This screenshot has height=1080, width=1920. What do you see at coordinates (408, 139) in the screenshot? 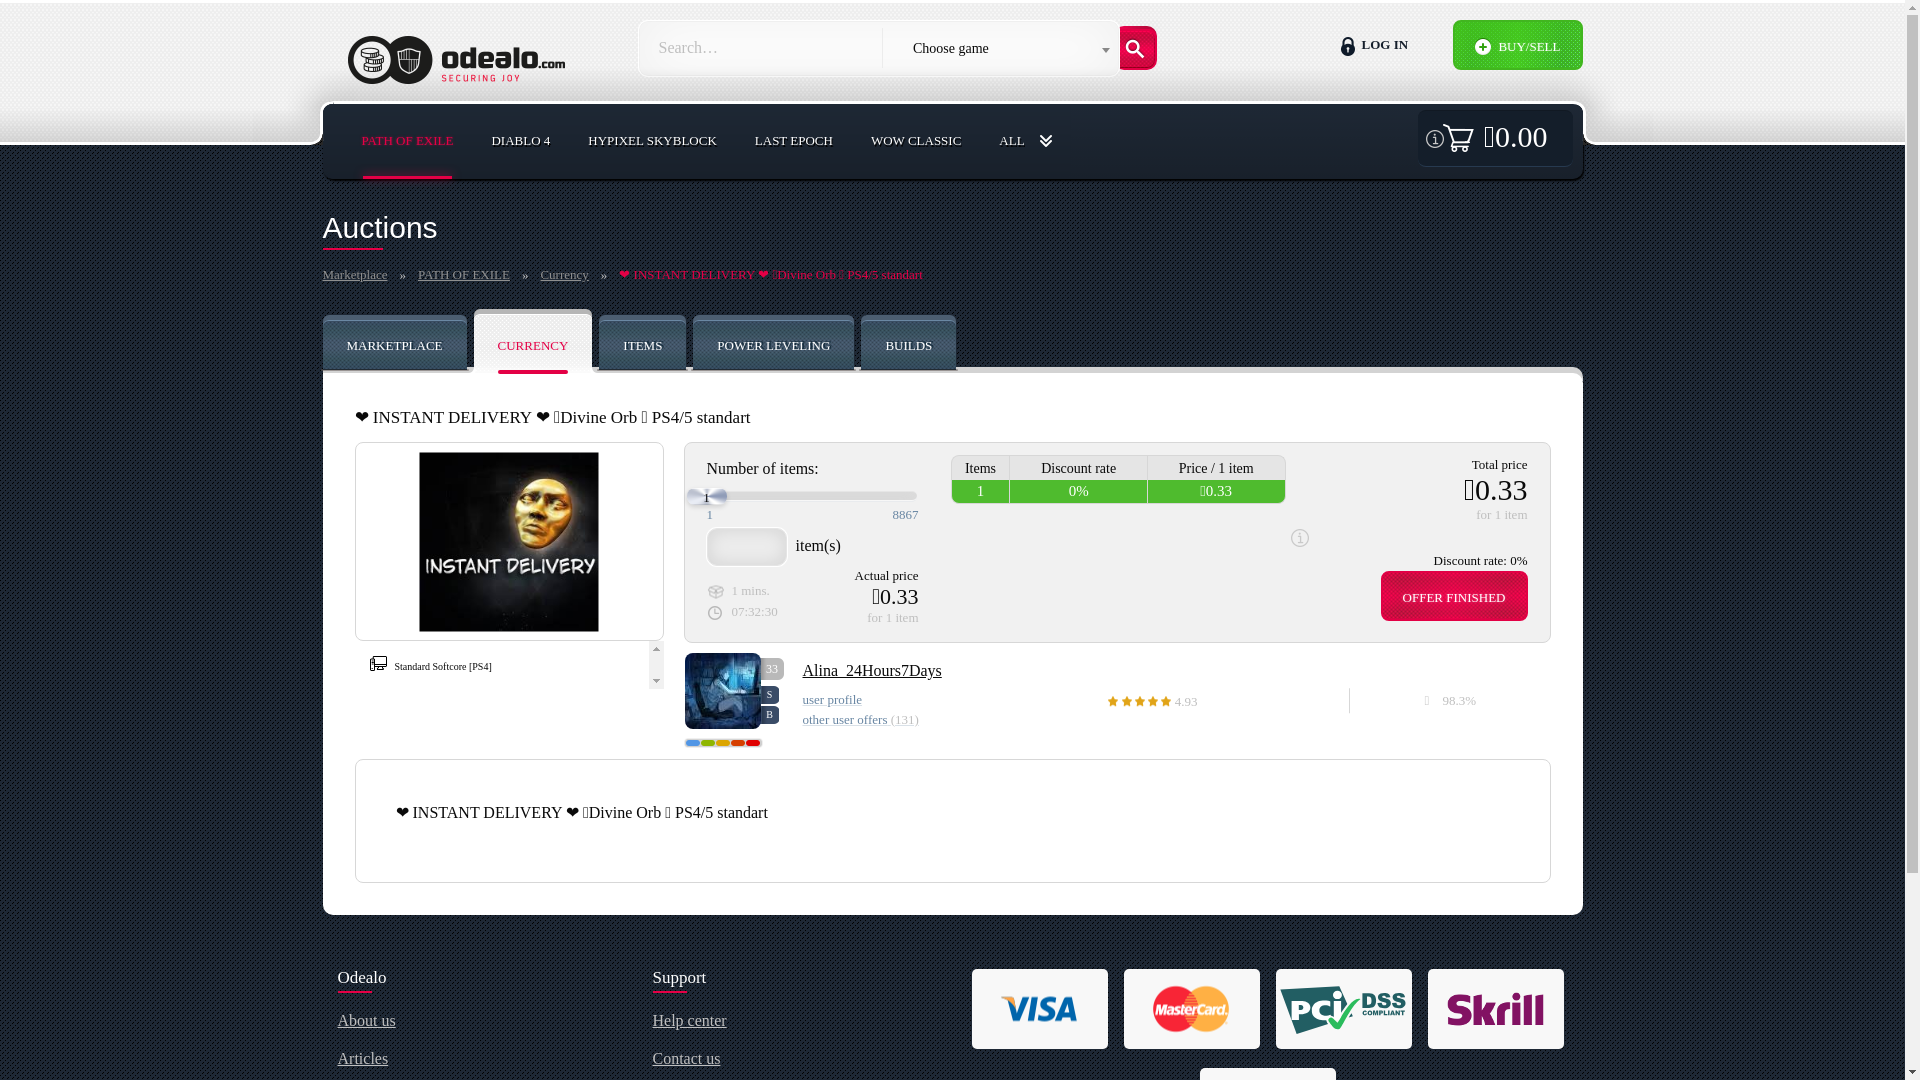
I see `PATH OF EXILE` at bounding box center [408, 139].